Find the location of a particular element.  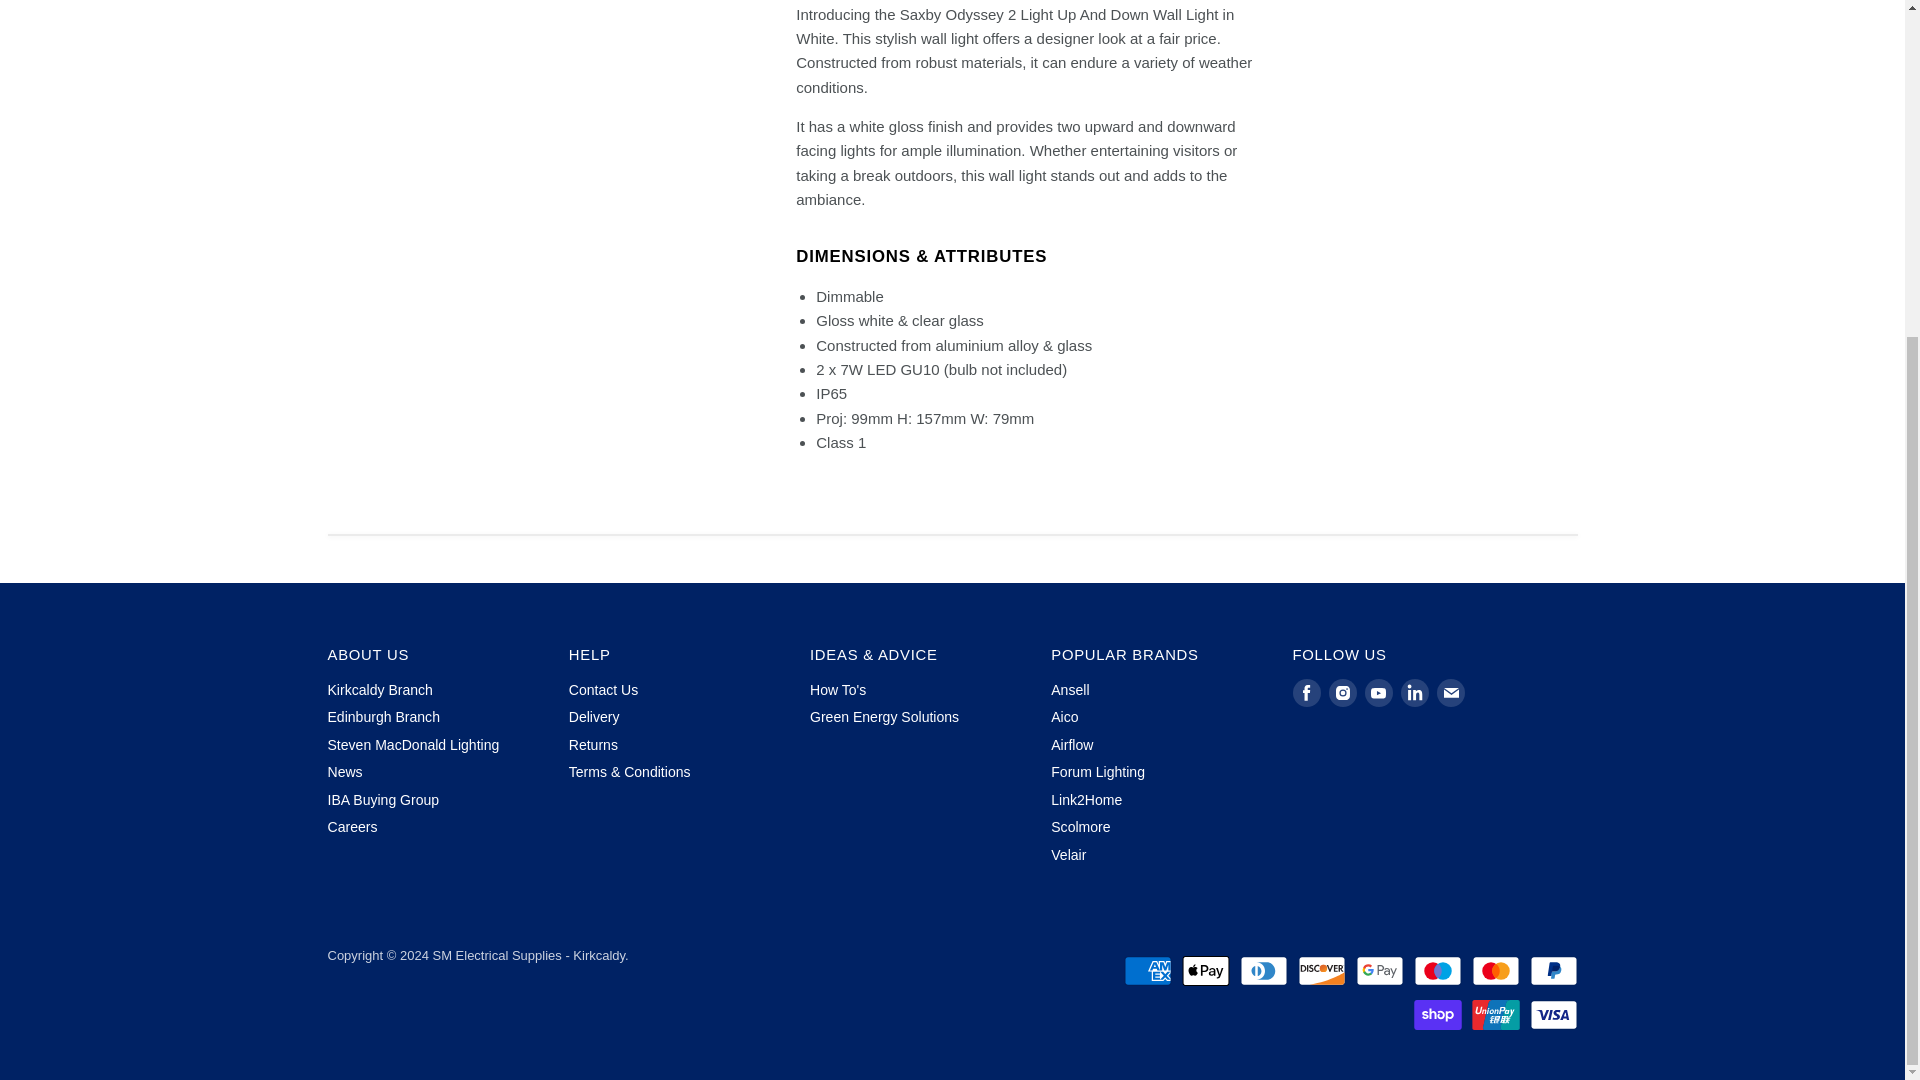

LinkedIn is located at coordinates (1414, 693).